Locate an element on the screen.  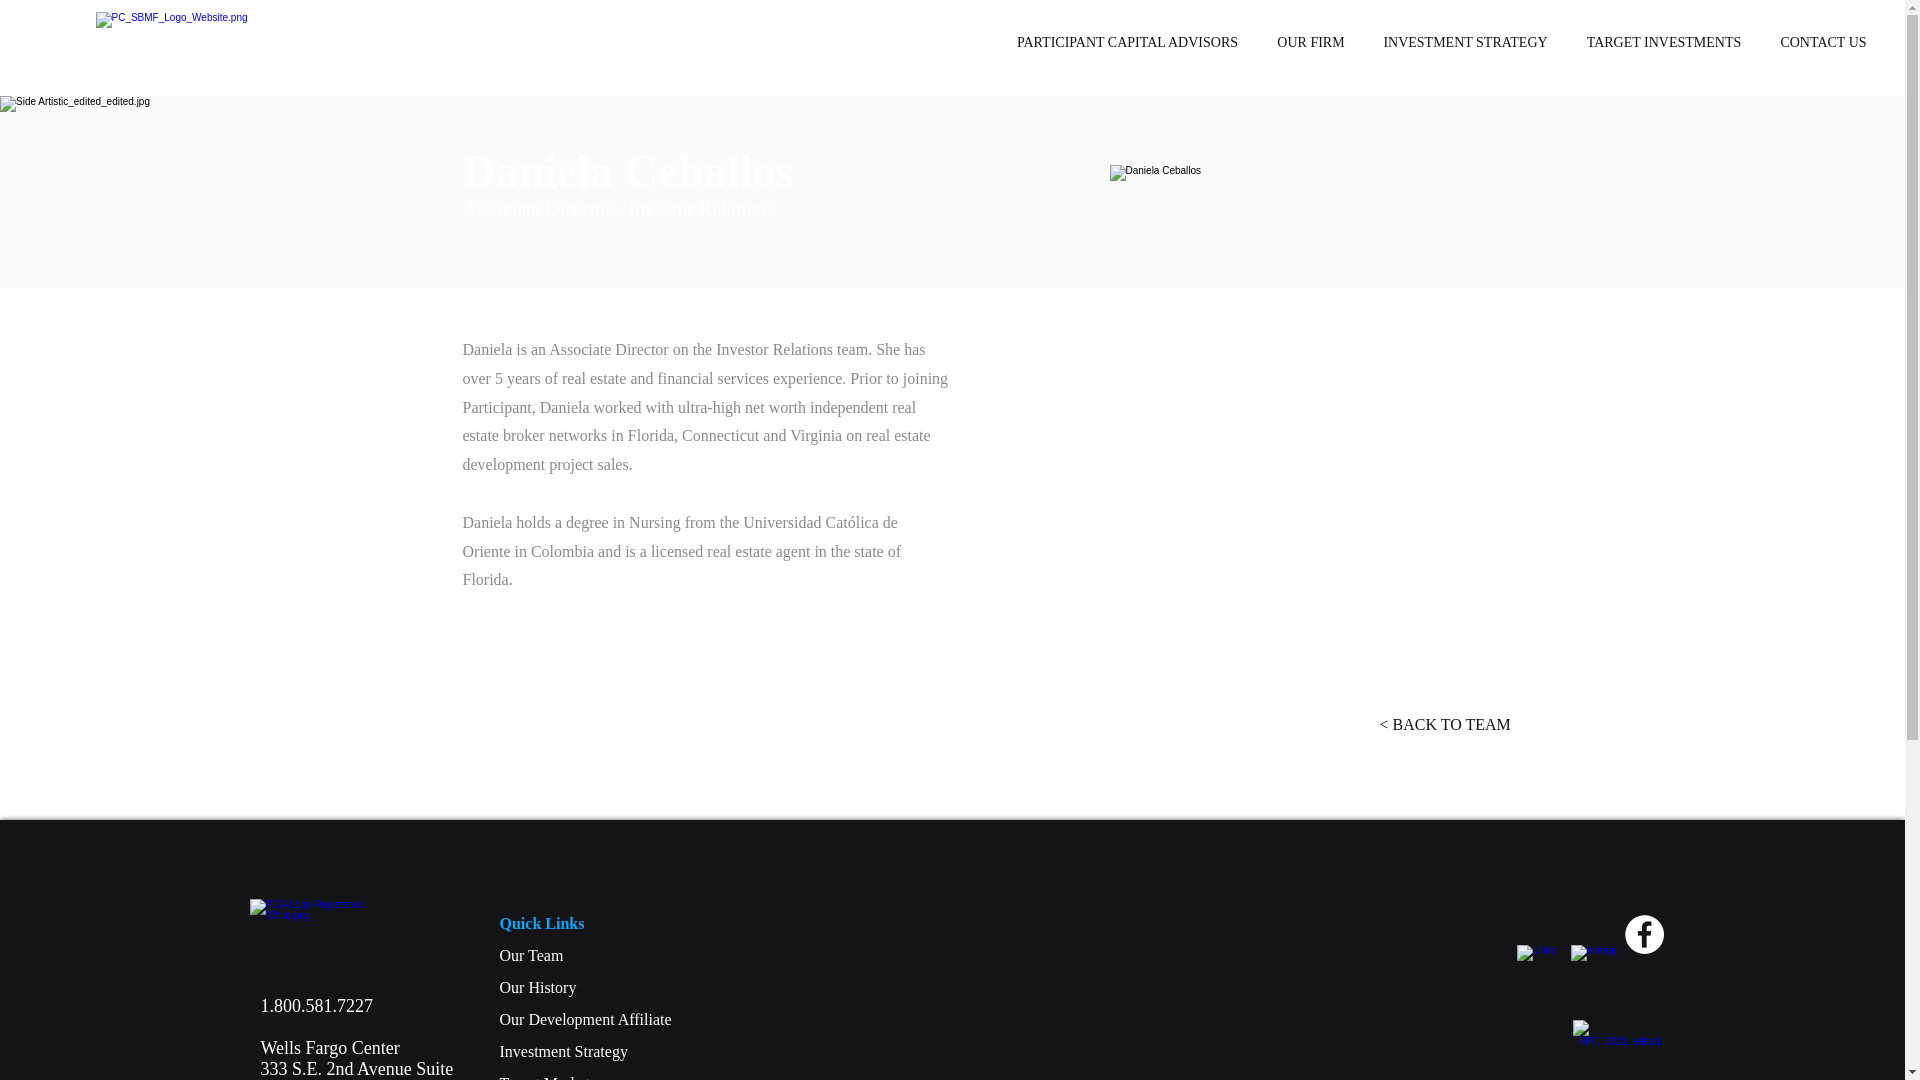
Our History is located at coordinates (538, 986).